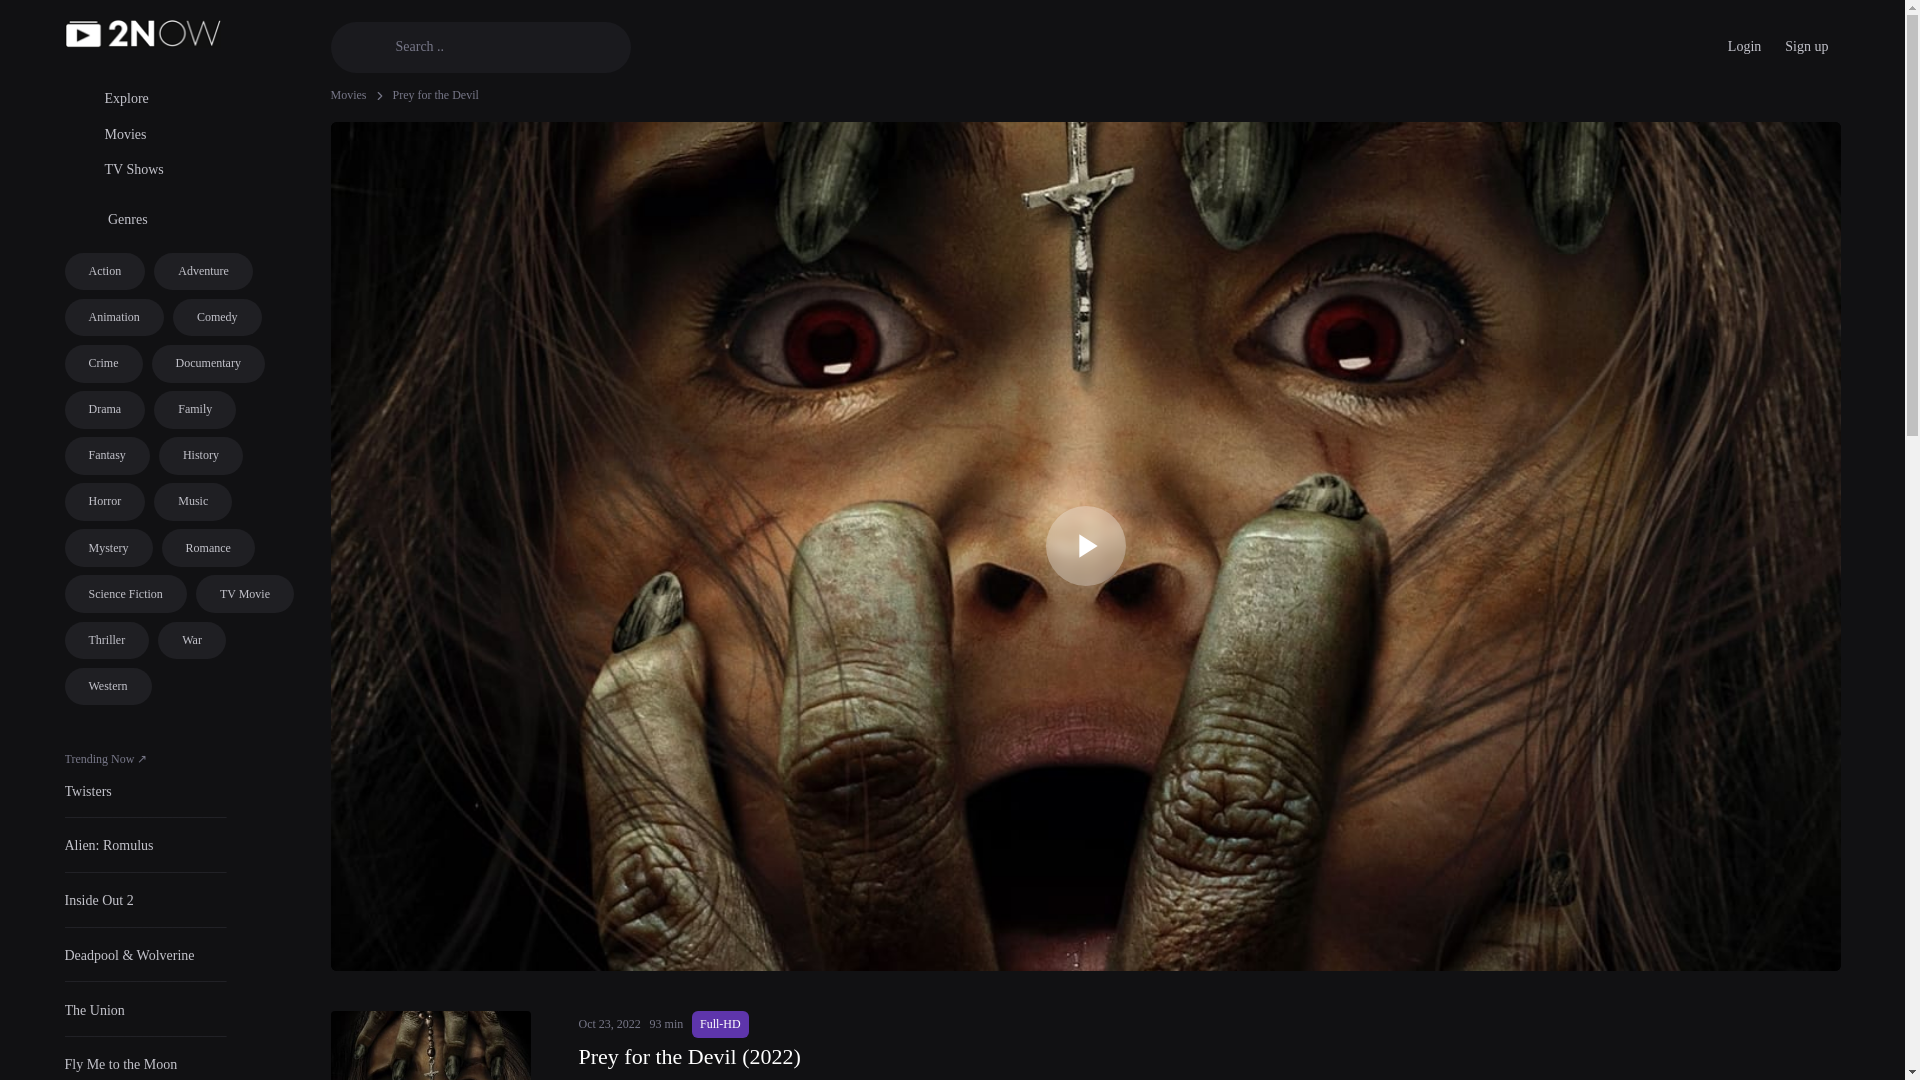  I want to click on Movies, so click(348, 94).